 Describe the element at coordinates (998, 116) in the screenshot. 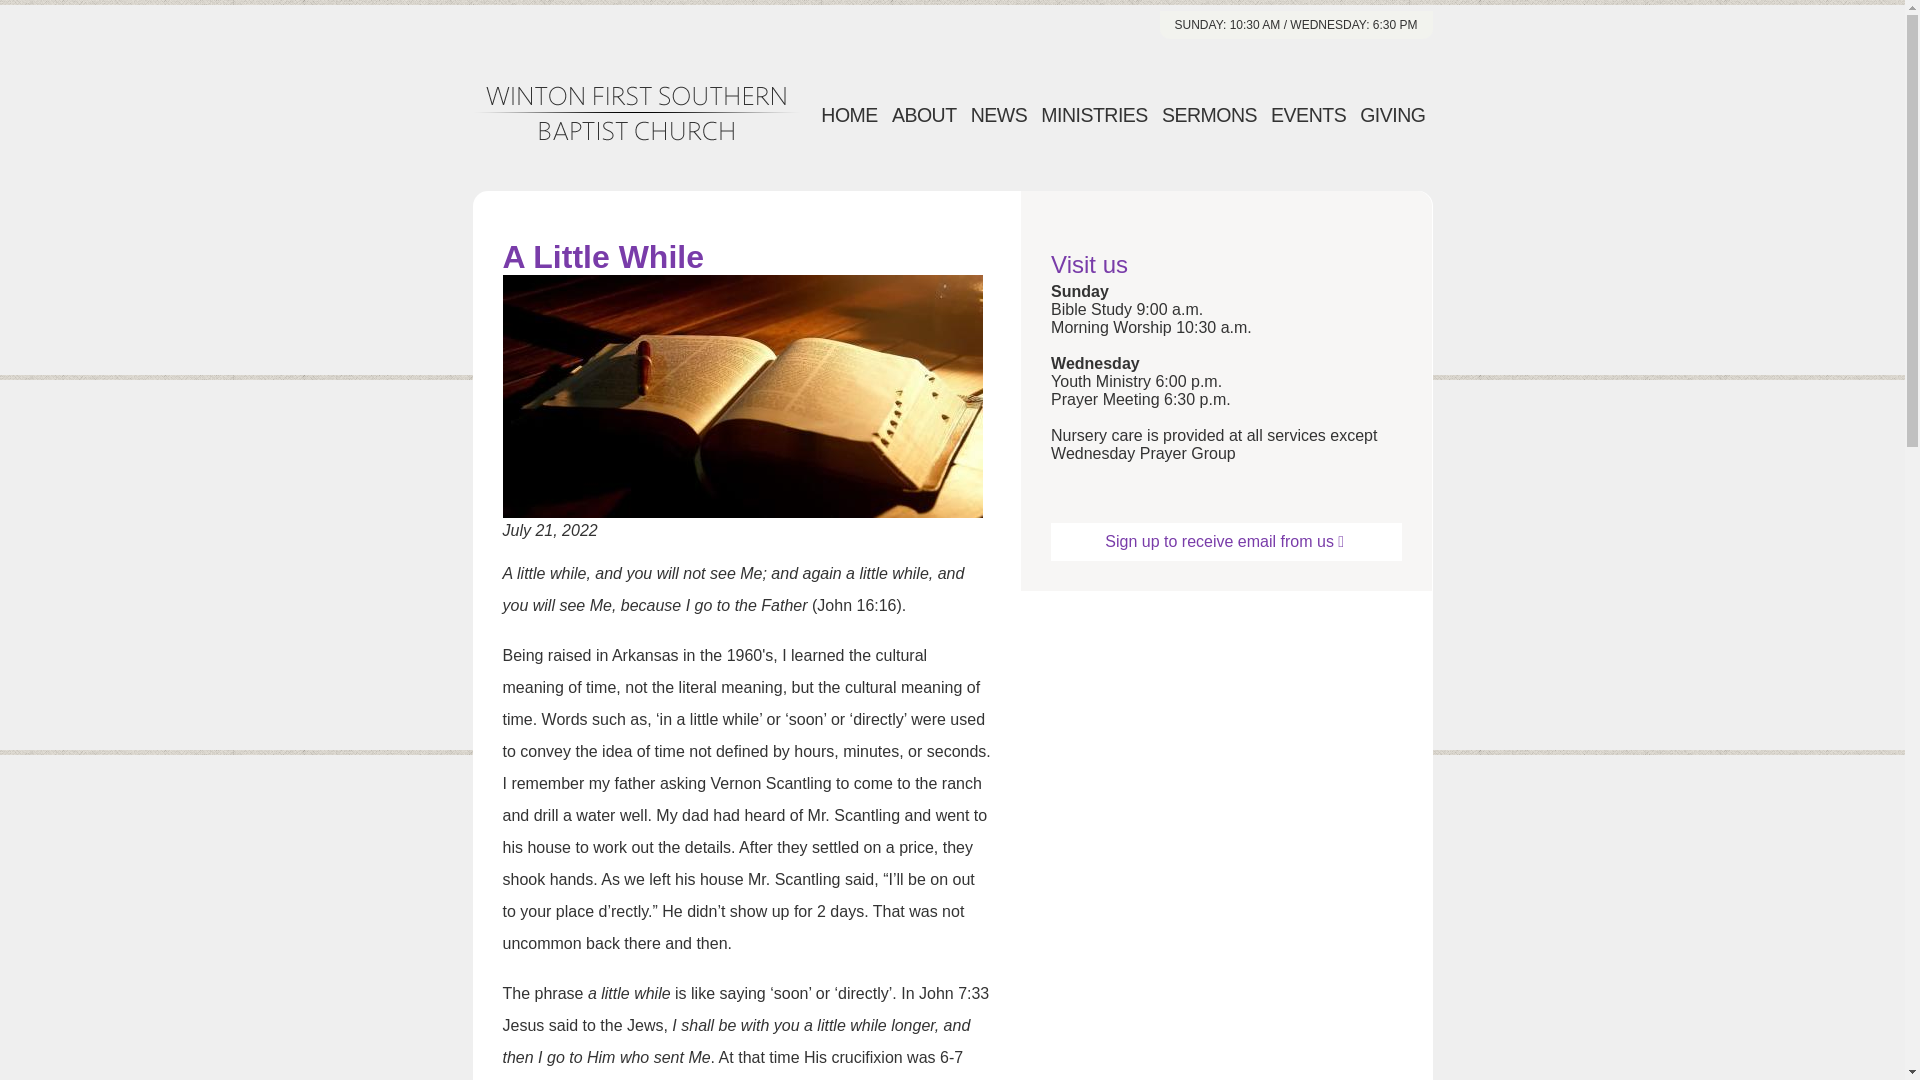

I see `NEWS` at that location.